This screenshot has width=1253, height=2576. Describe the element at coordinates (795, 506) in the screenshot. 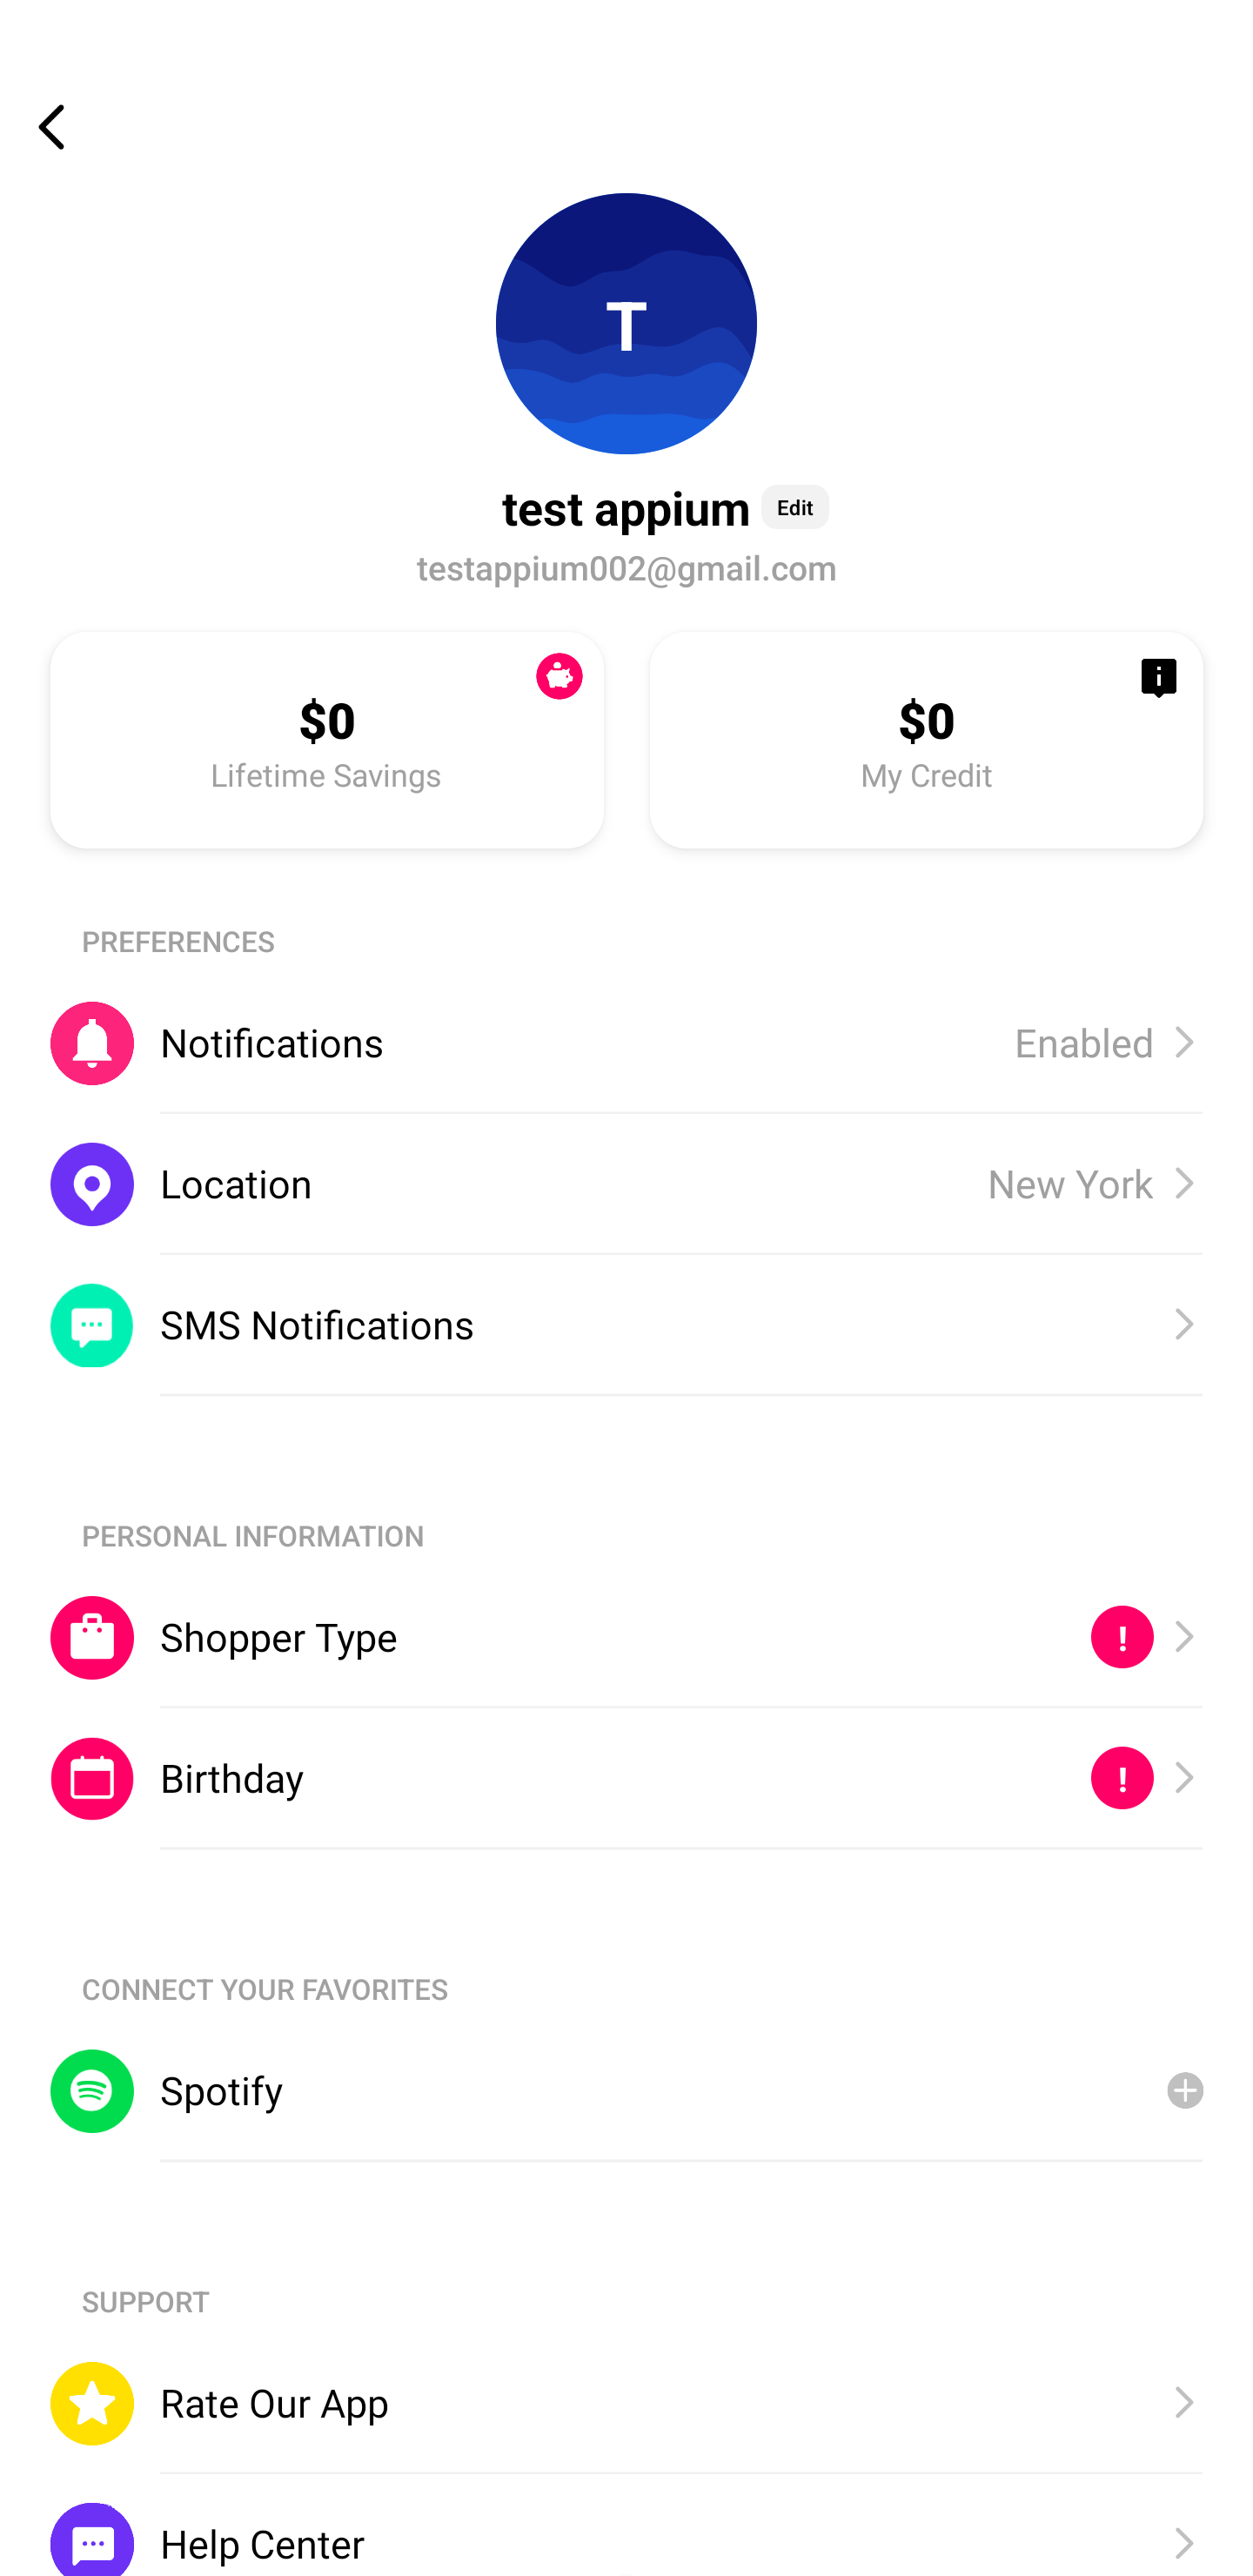

I see `Edit` at that location.